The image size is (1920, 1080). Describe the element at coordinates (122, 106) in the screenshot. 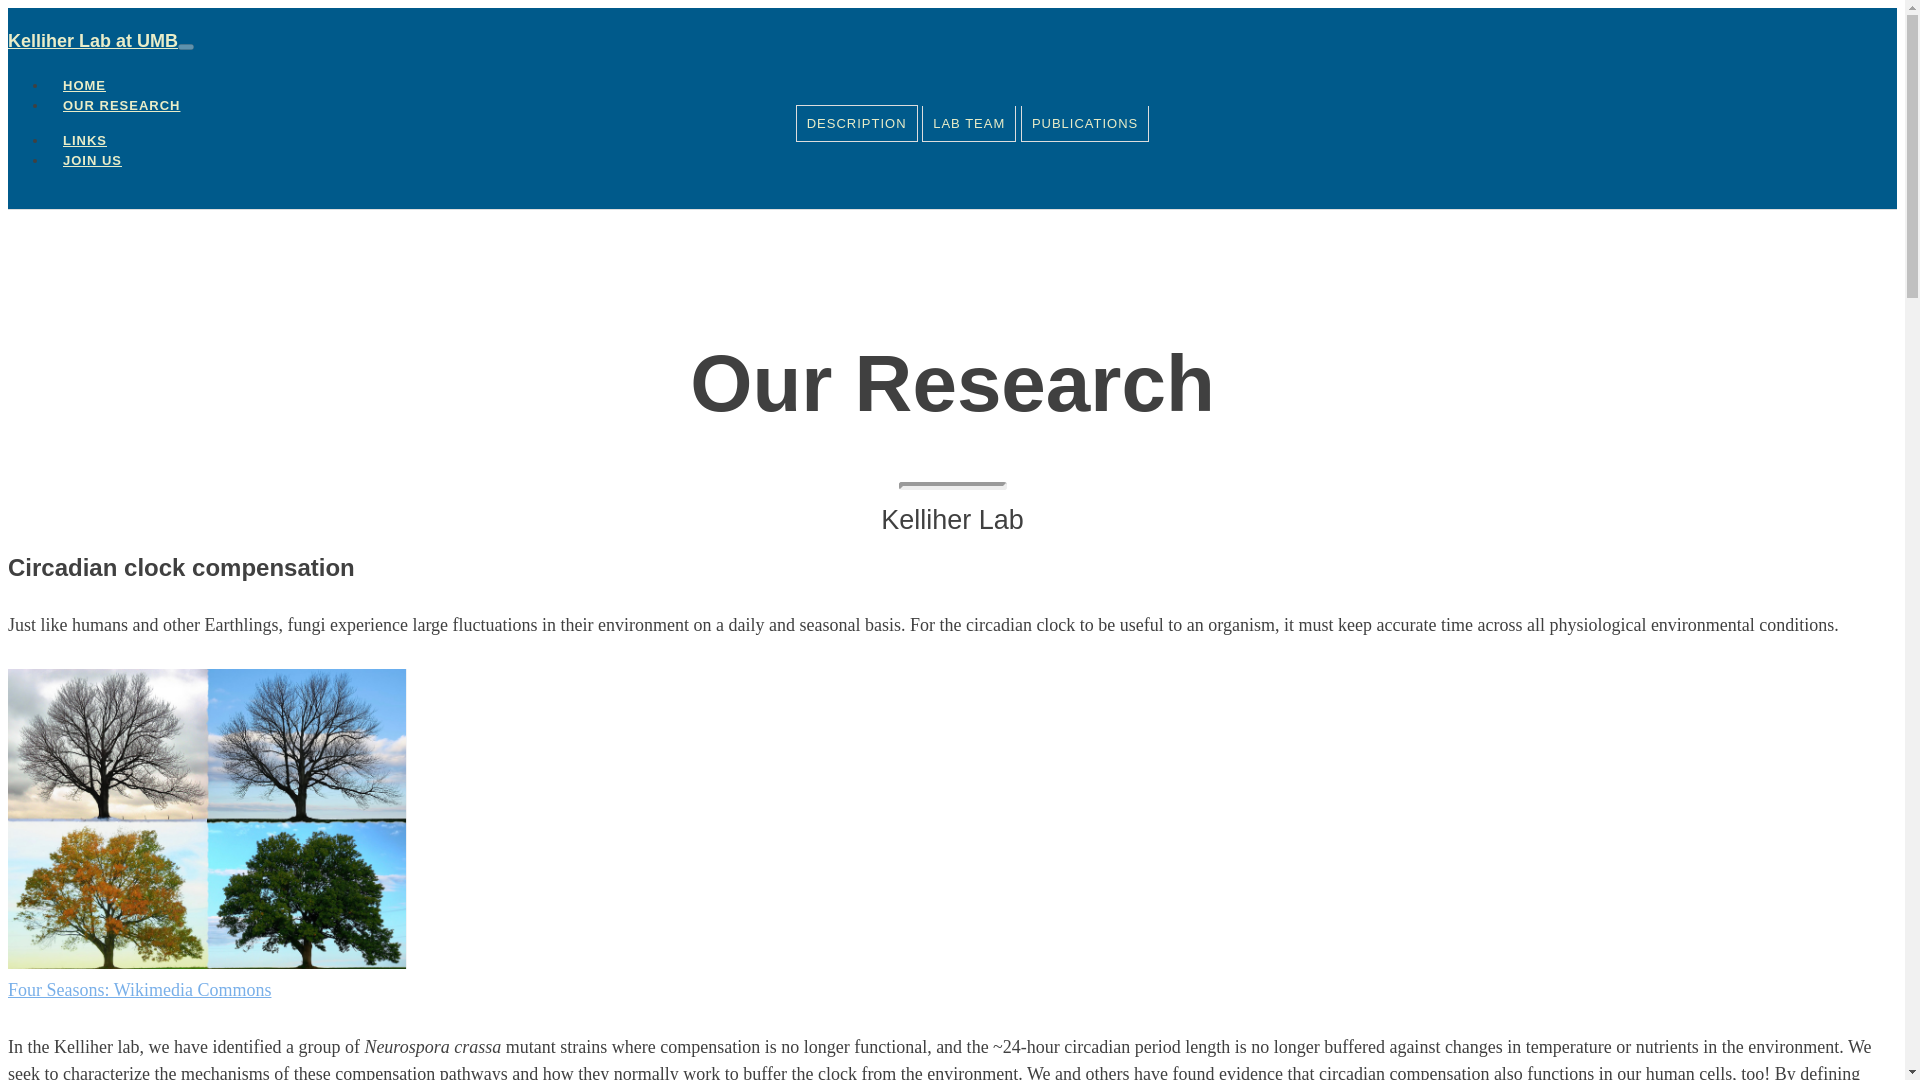

I see `OUR RESEARCH` at that location.